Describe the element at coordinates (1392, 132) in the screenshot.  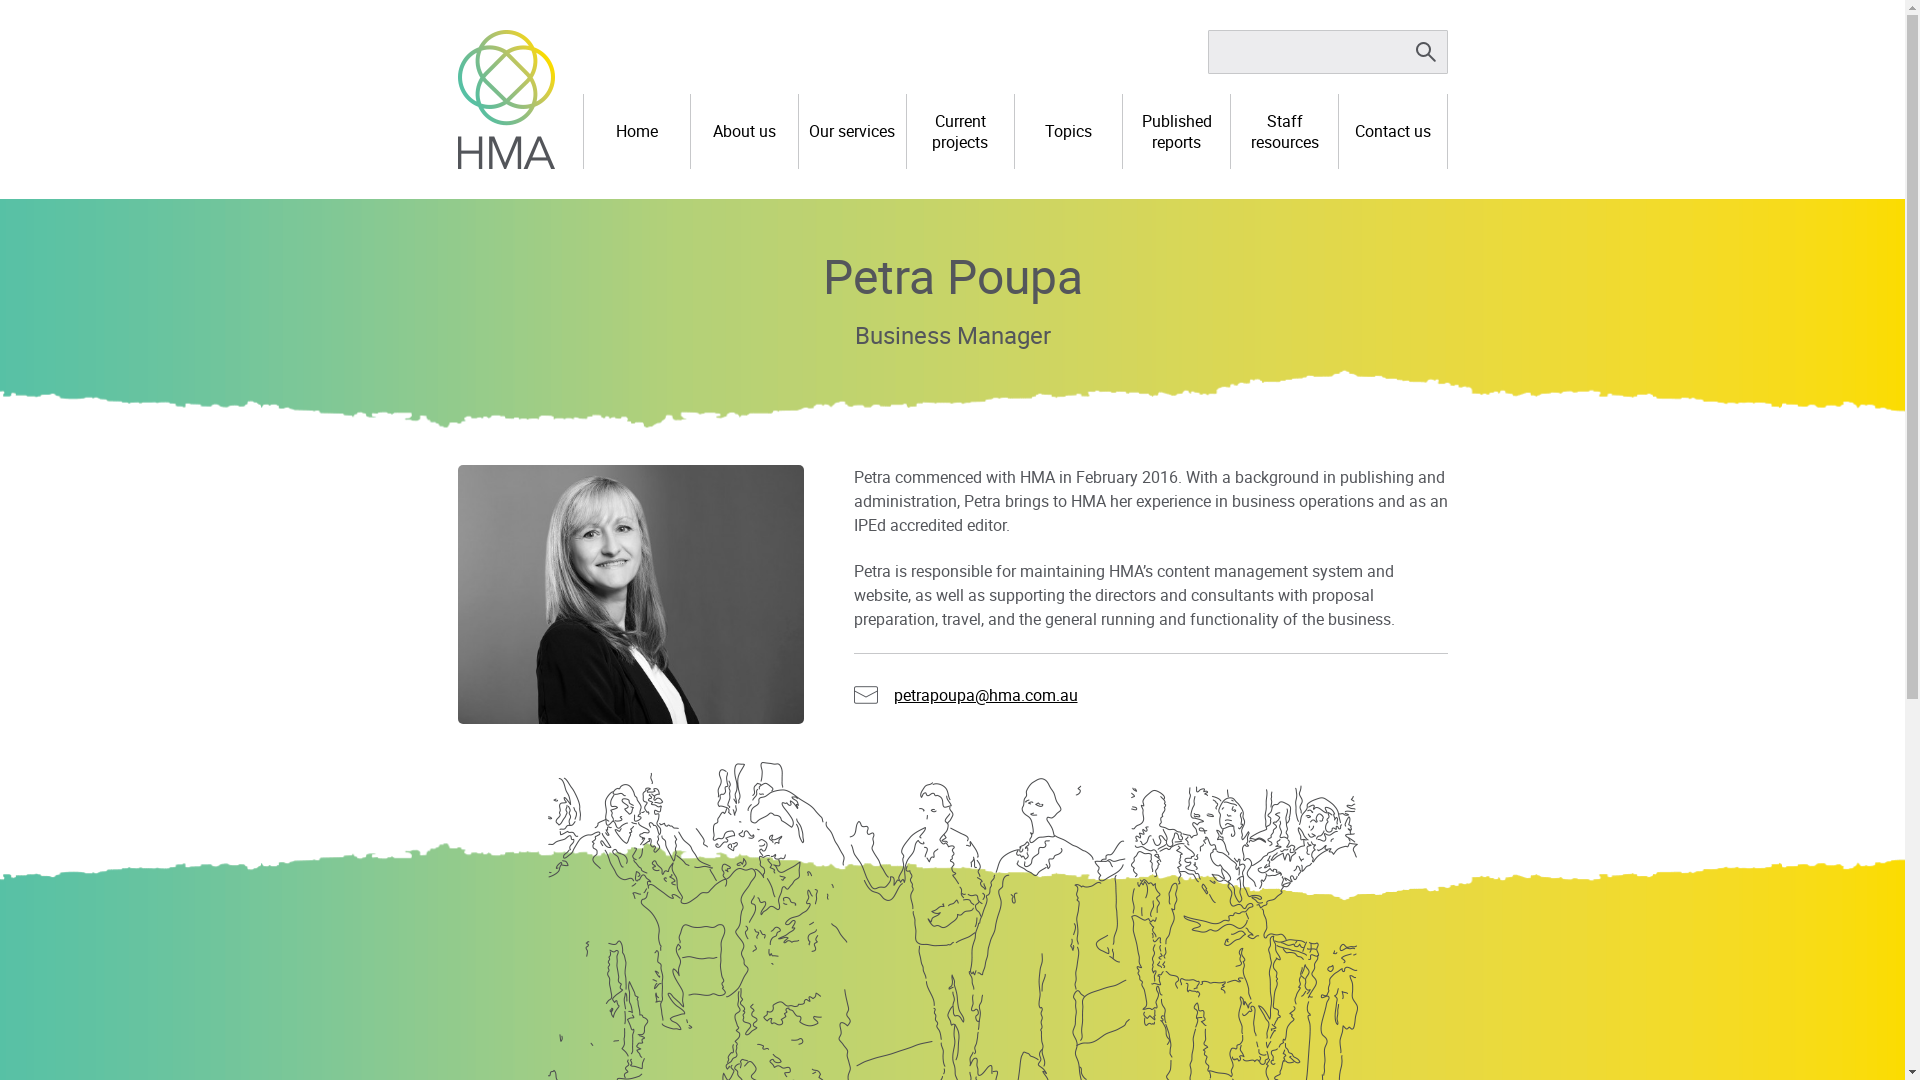
I see `Contact us` at that location.